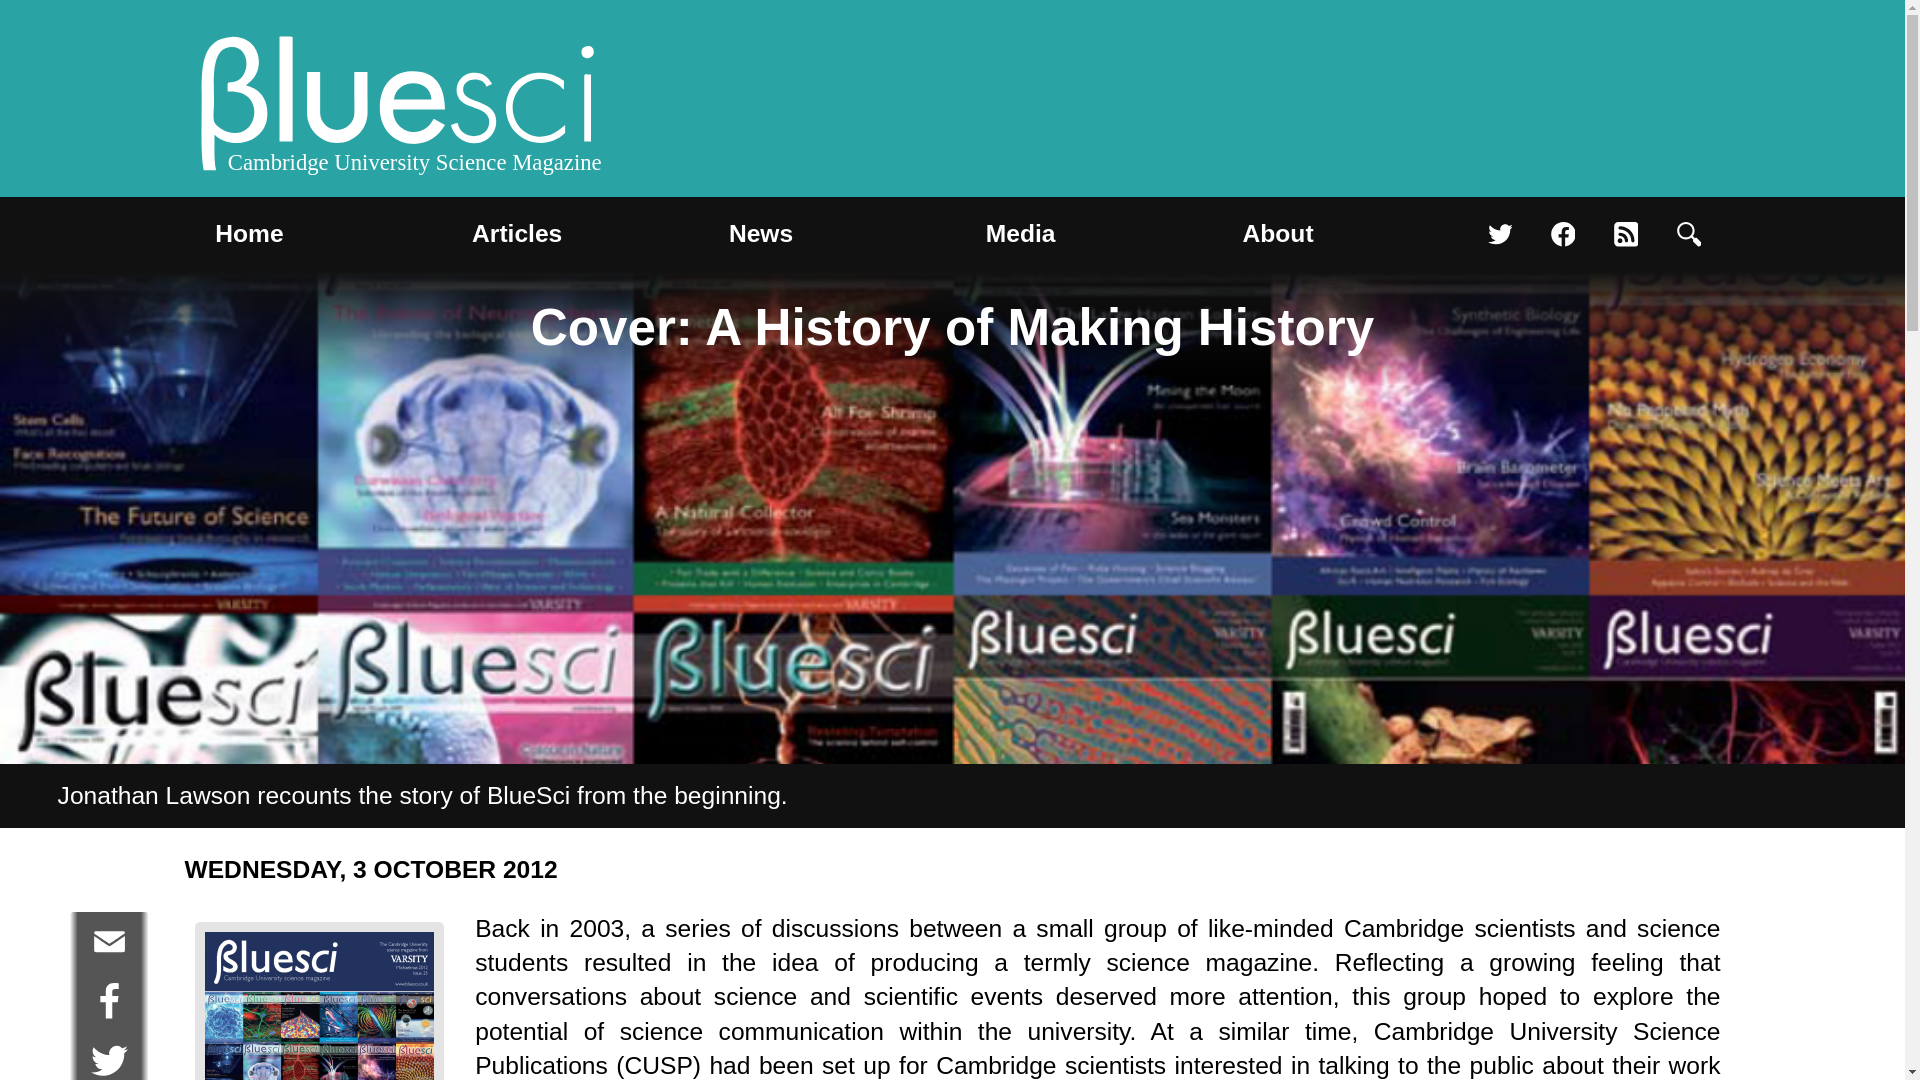 This screenshot has height=1080, width=1920. What do you see at coordinates (398, 108) in the screenshot?
I see `Cambridge University Science Magazine` at bounding box center [398, 108].